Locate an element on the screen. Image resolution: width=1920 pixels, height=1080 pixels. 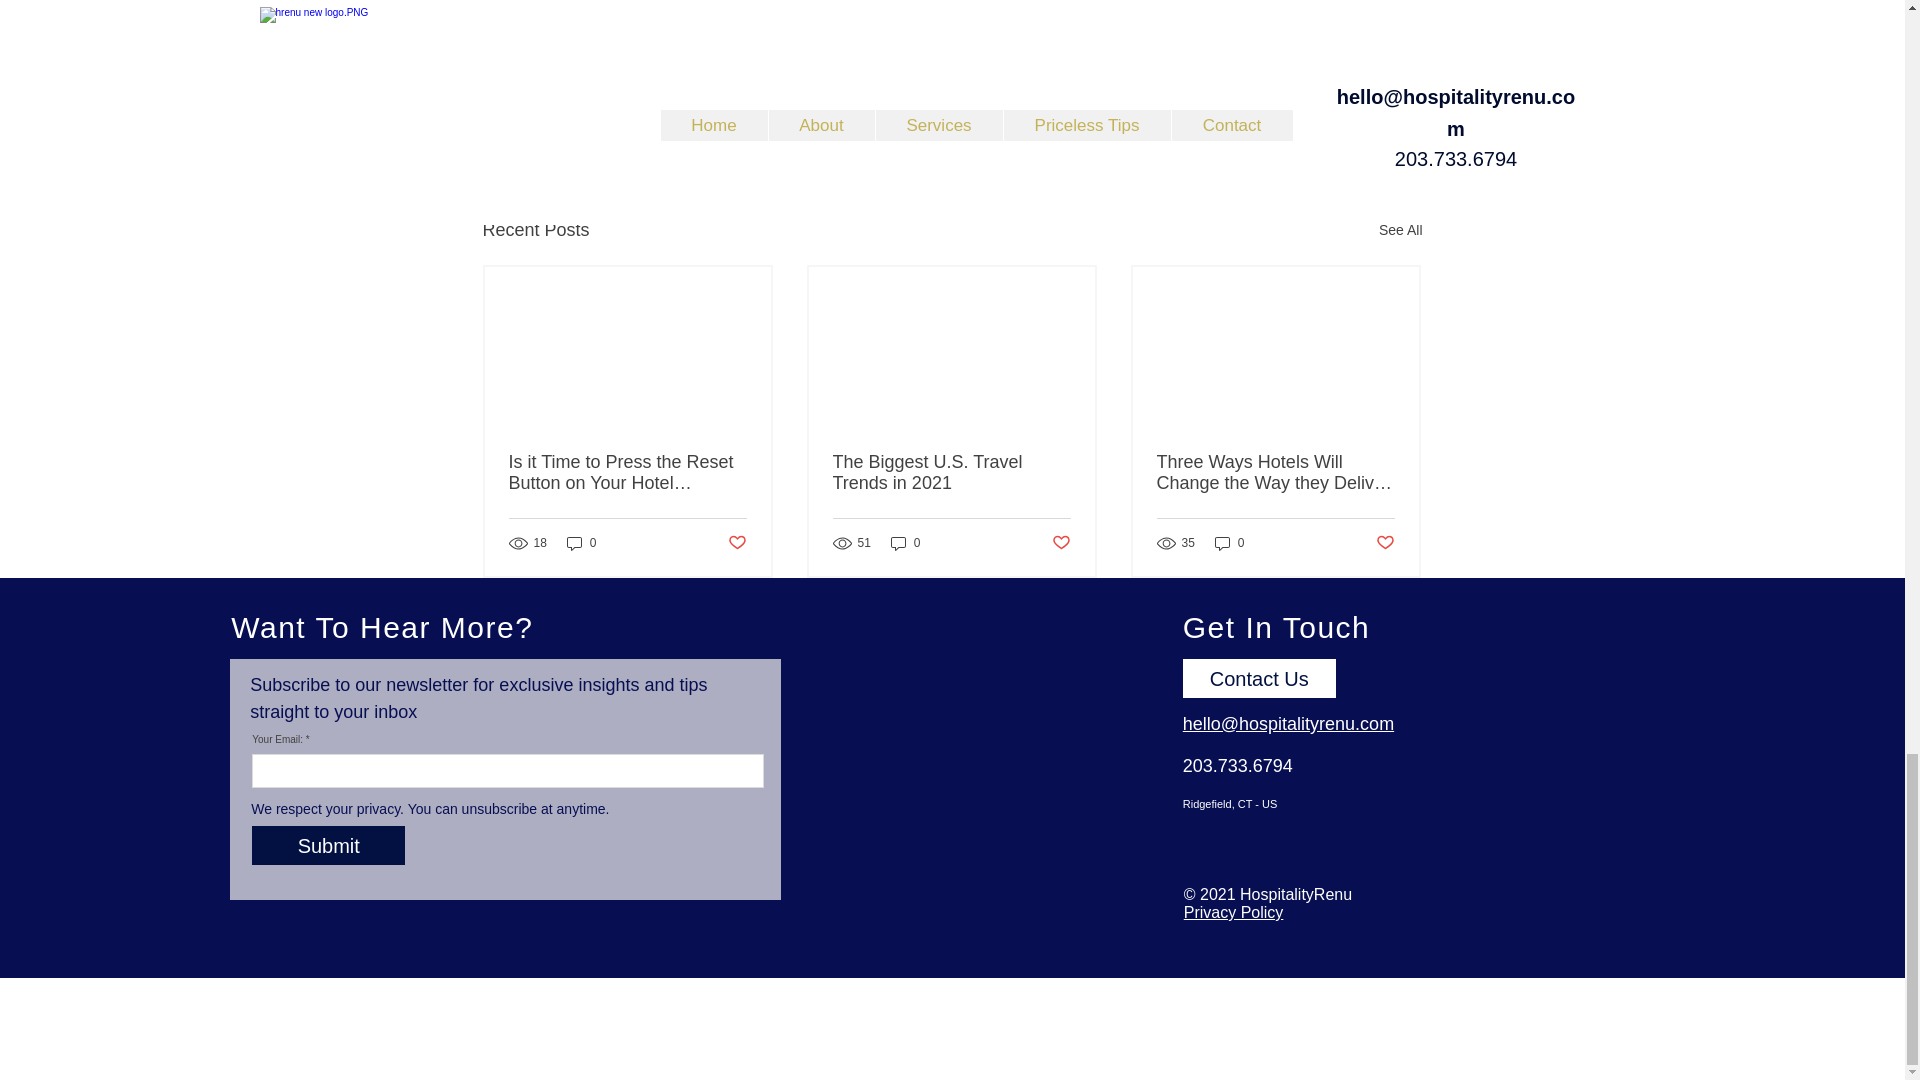
Contact Us is located at coordinates (1259, 678).